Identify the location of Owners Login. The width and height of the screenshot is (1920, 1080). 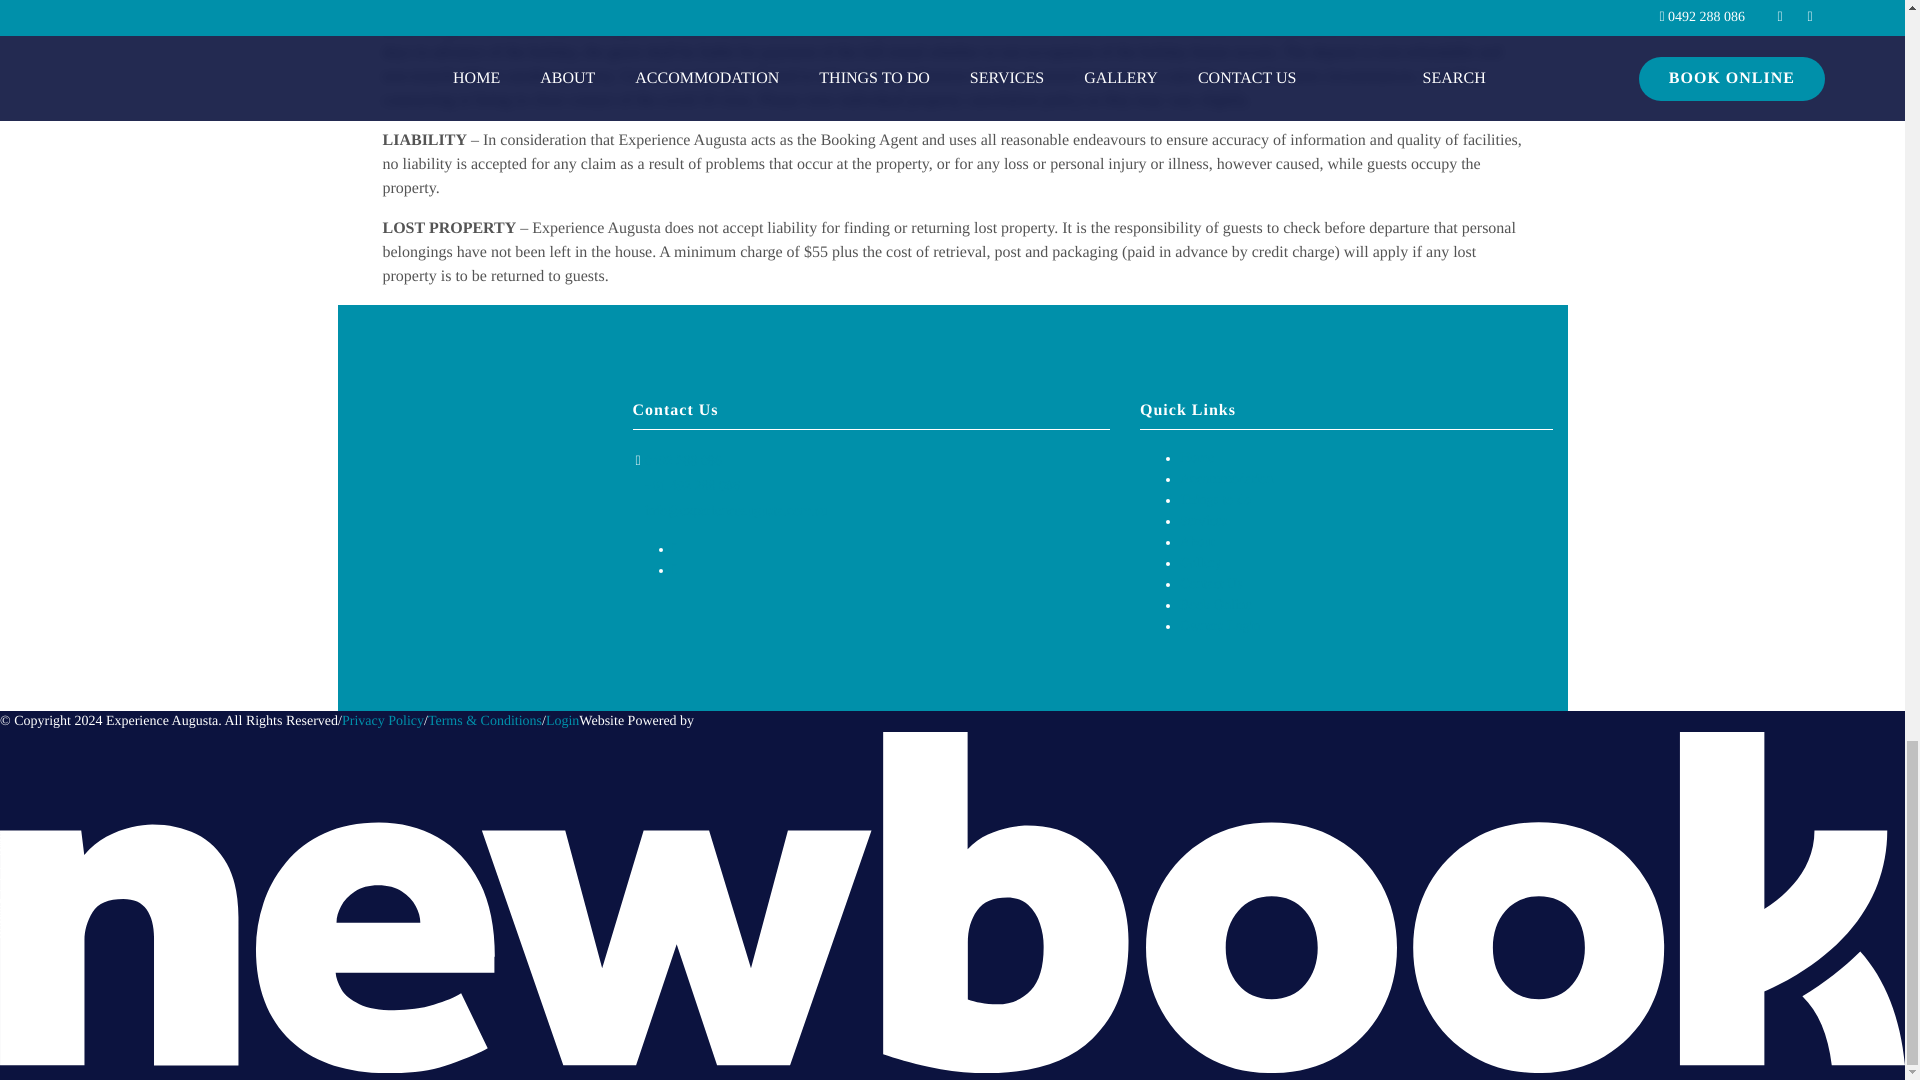
(1220, 626).